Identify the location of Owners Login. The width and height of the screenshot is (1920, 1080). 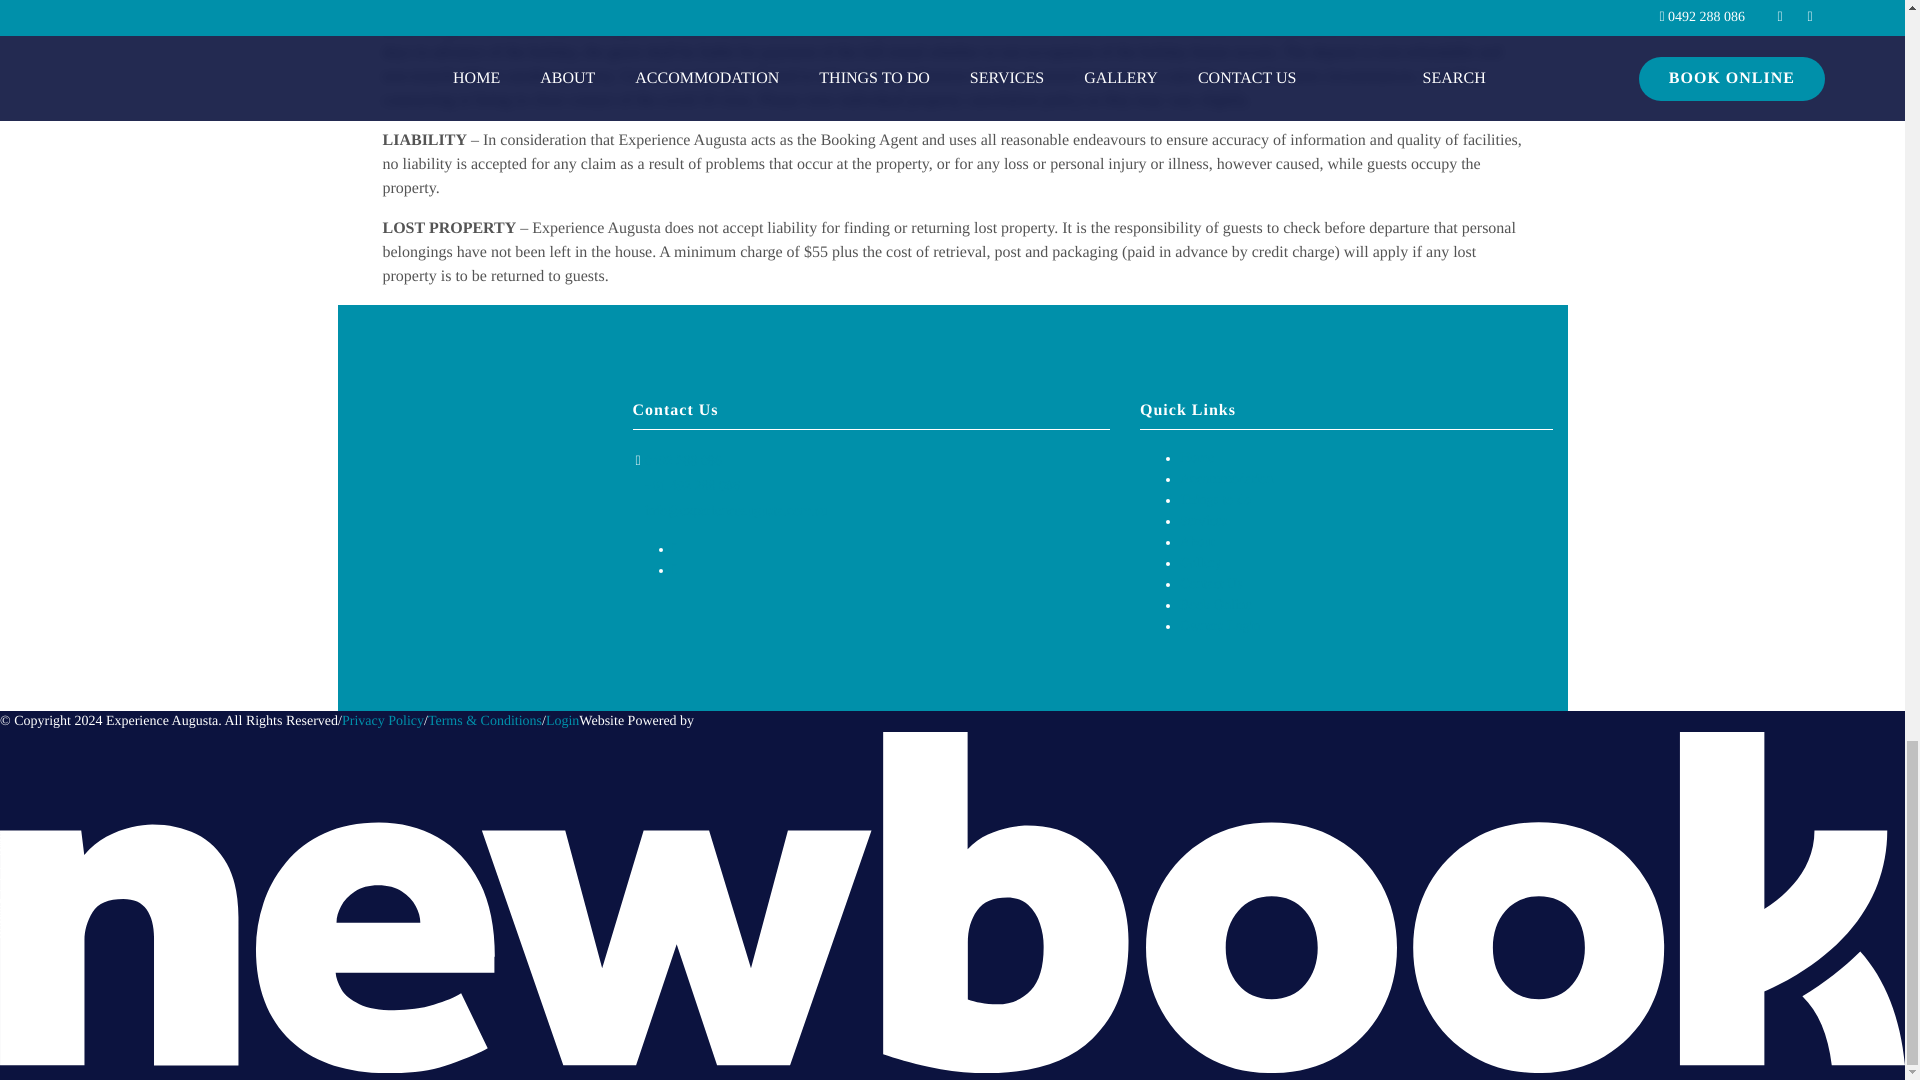
(1220, 626).